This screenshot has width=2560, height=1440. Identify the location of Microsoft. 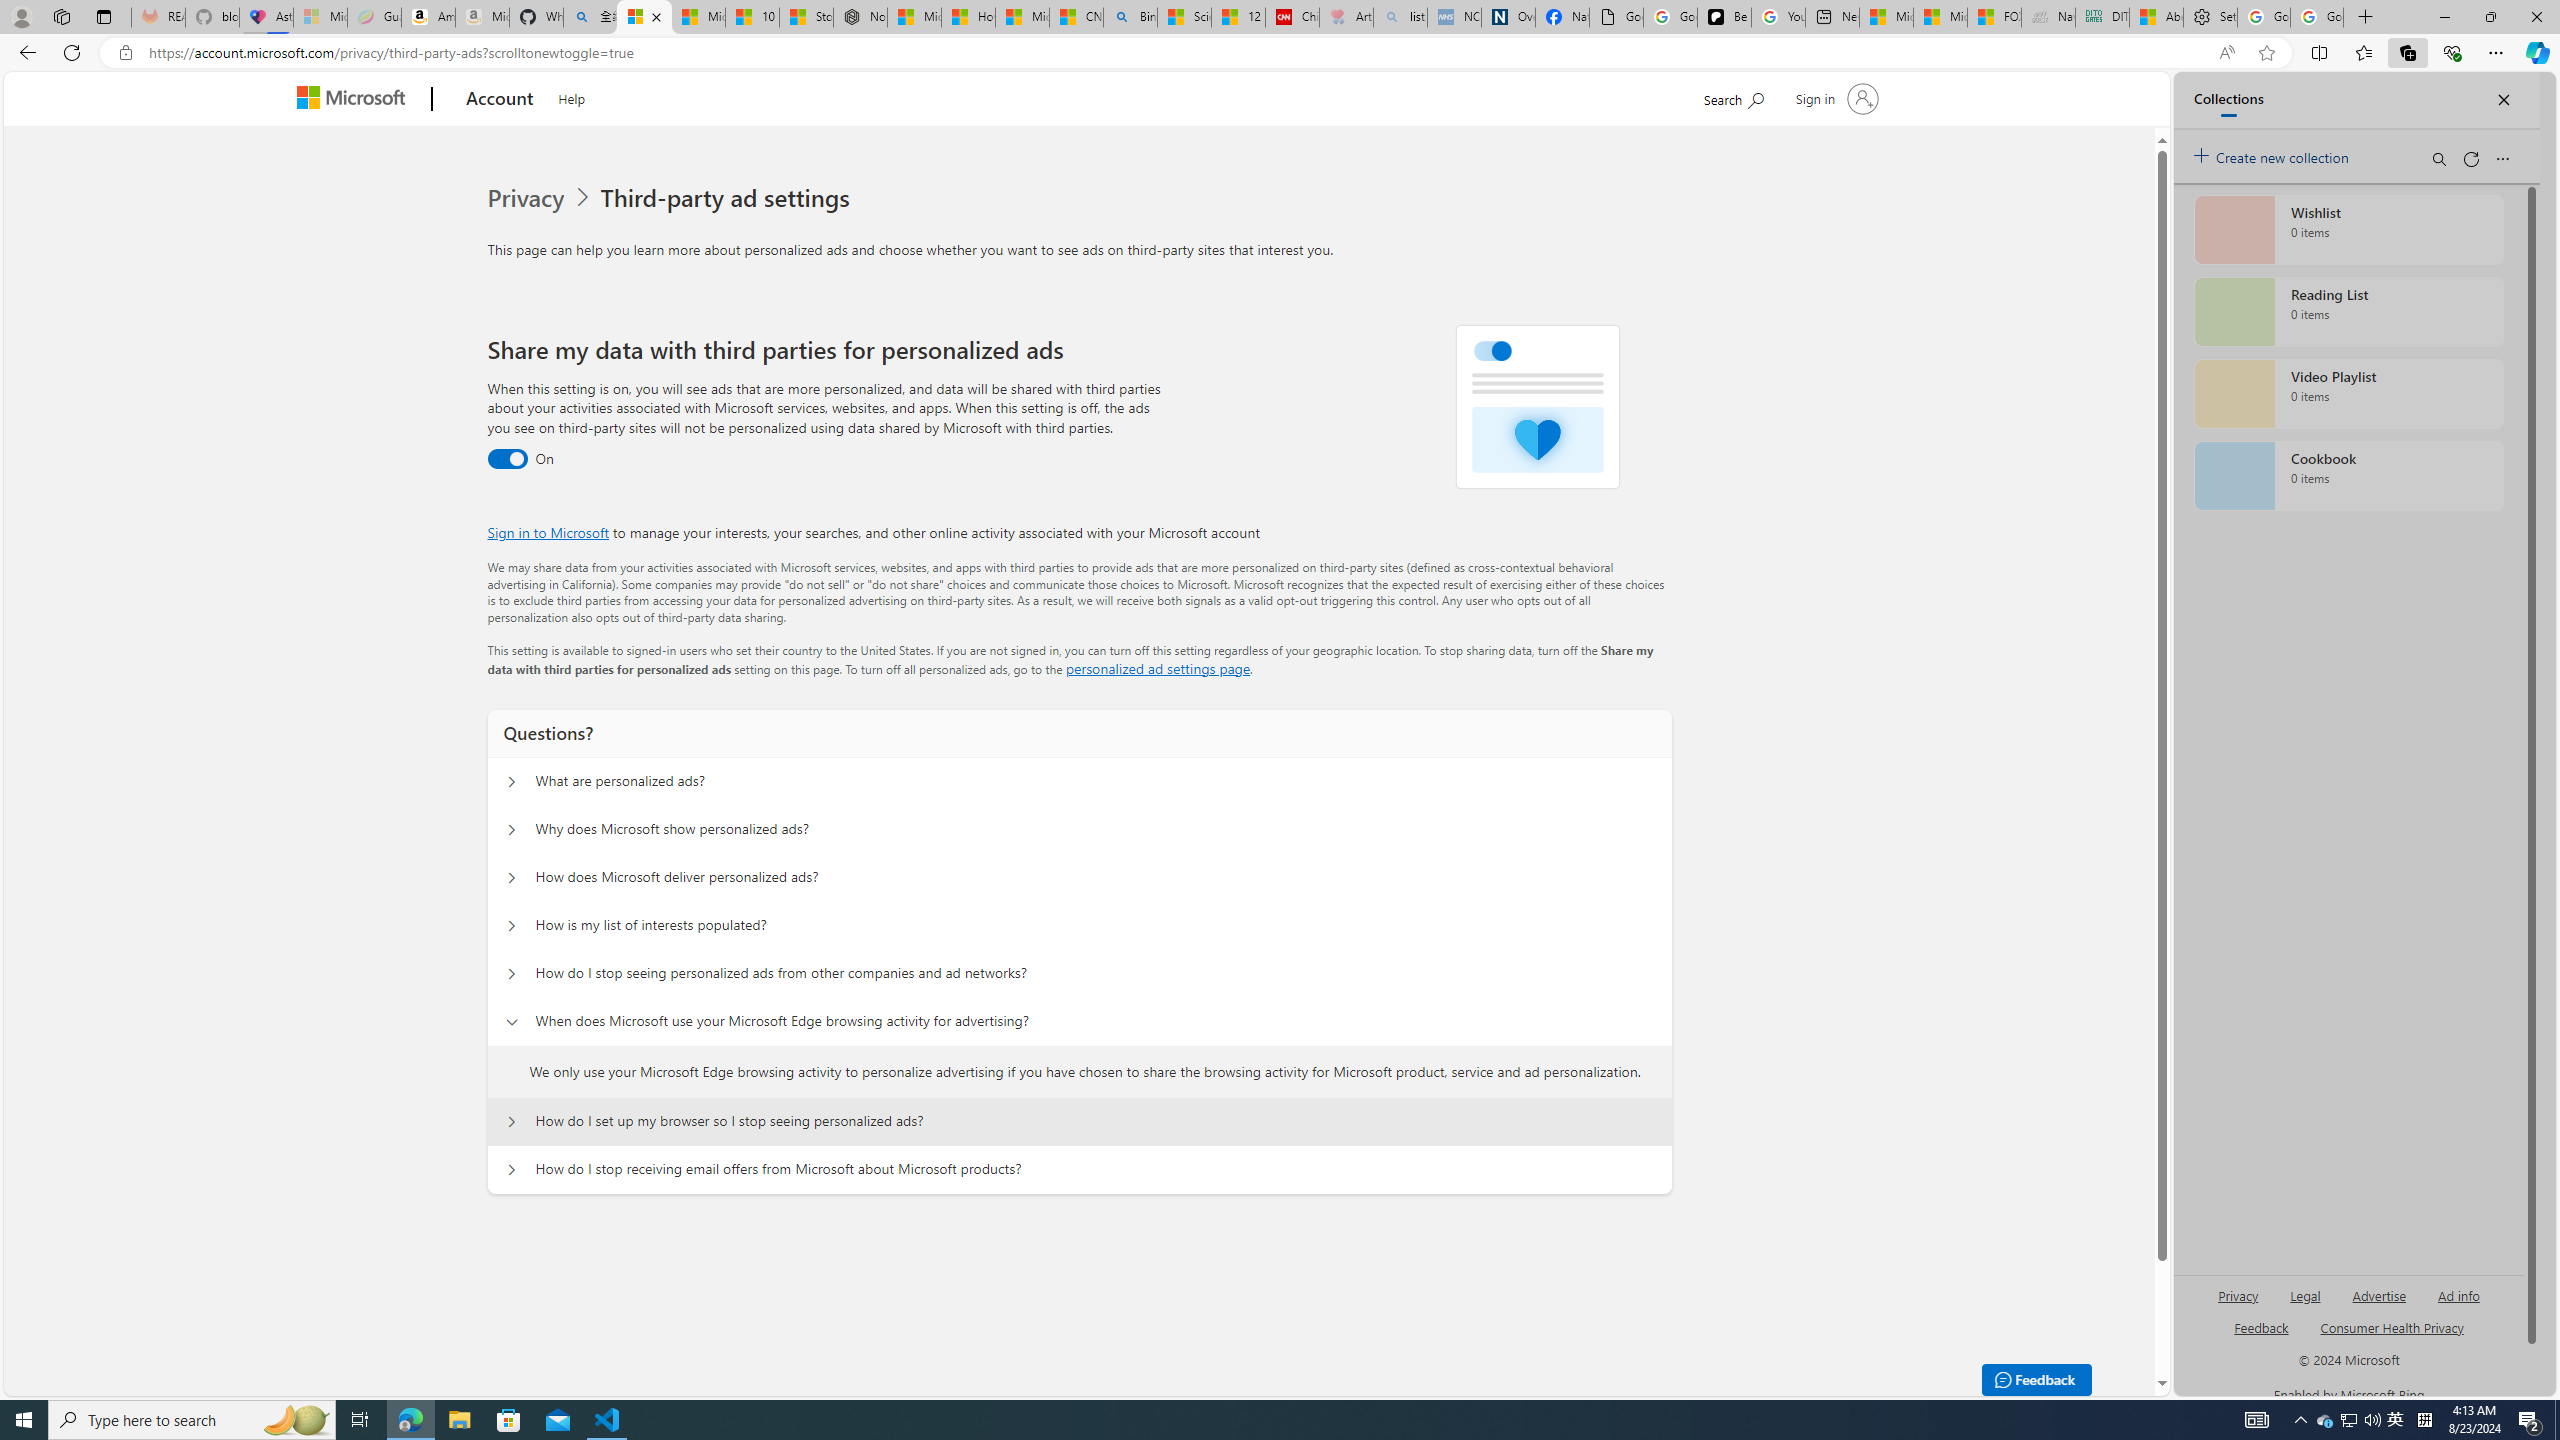
(355, 100).